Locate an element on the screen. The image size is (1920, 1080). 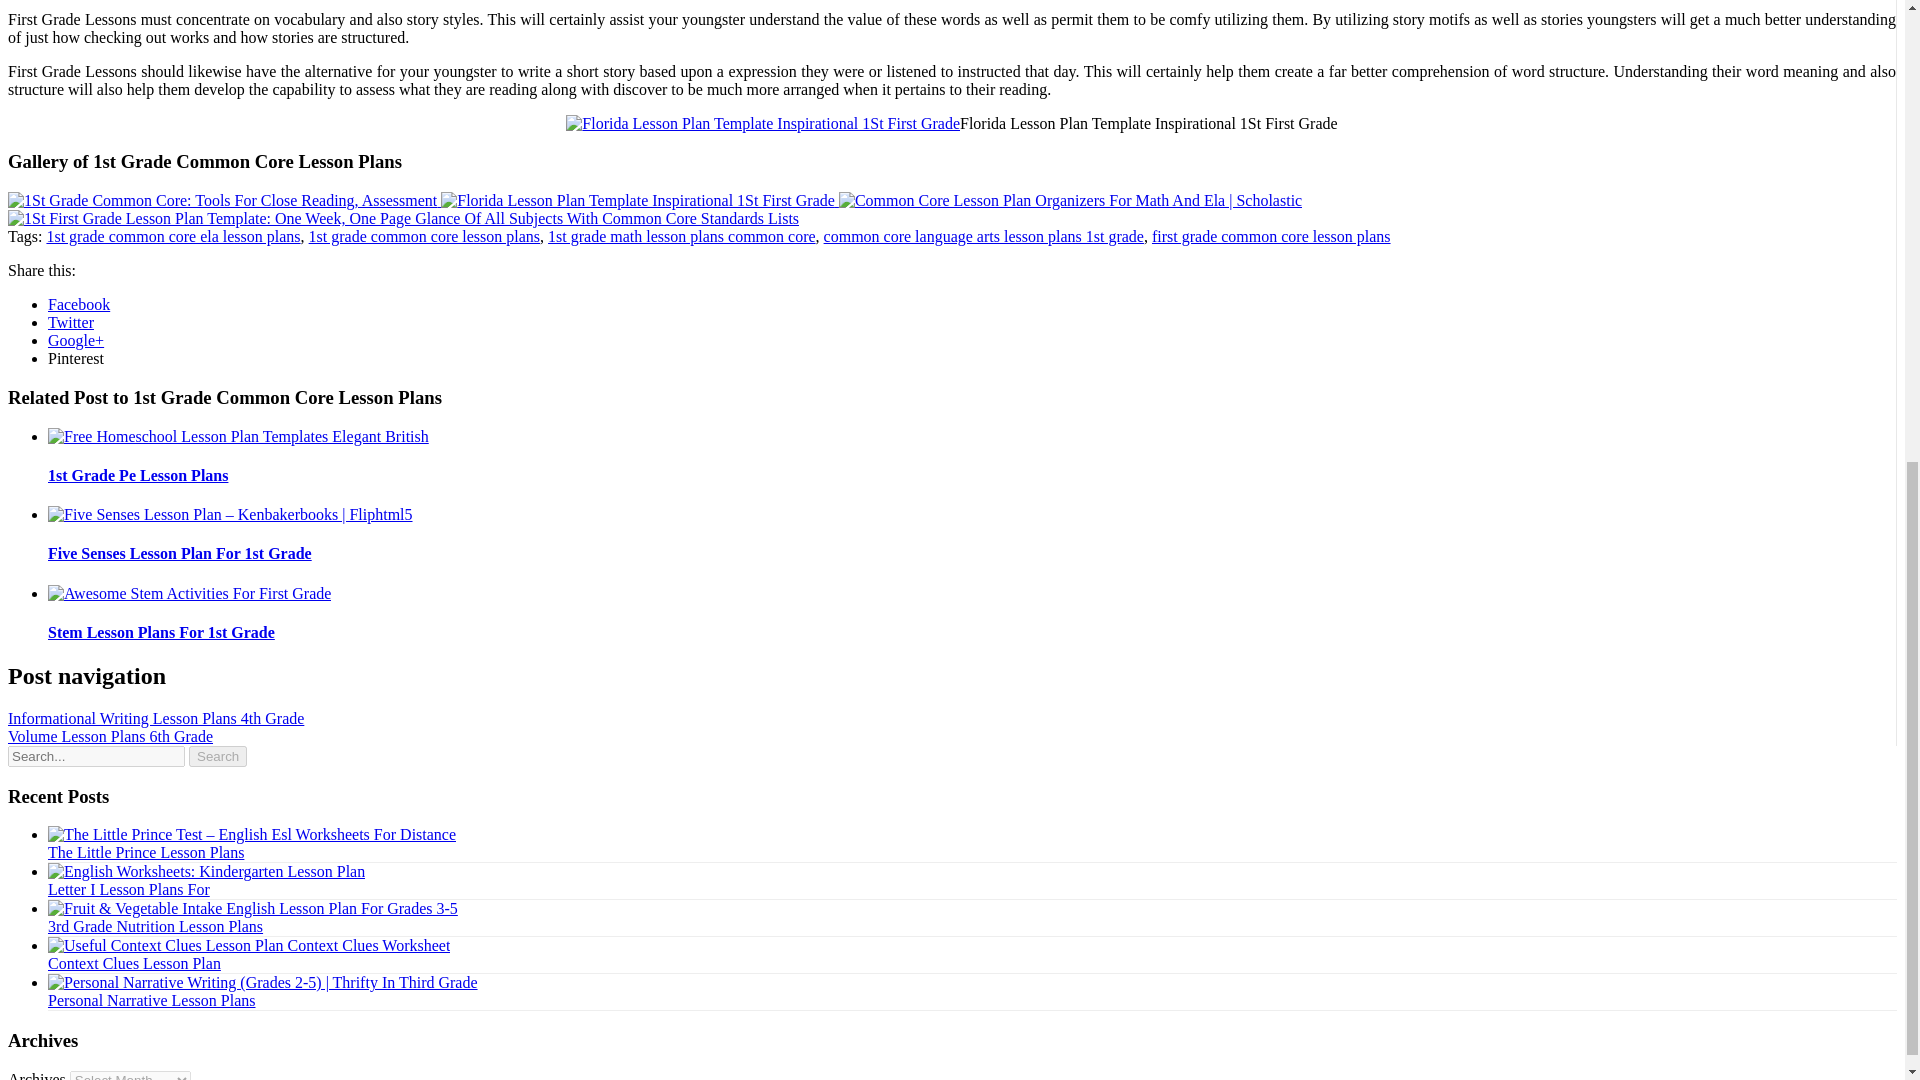
Florida Lesson Plan Template Inspirational 1St First Grade is located at coordinates (638, 200).